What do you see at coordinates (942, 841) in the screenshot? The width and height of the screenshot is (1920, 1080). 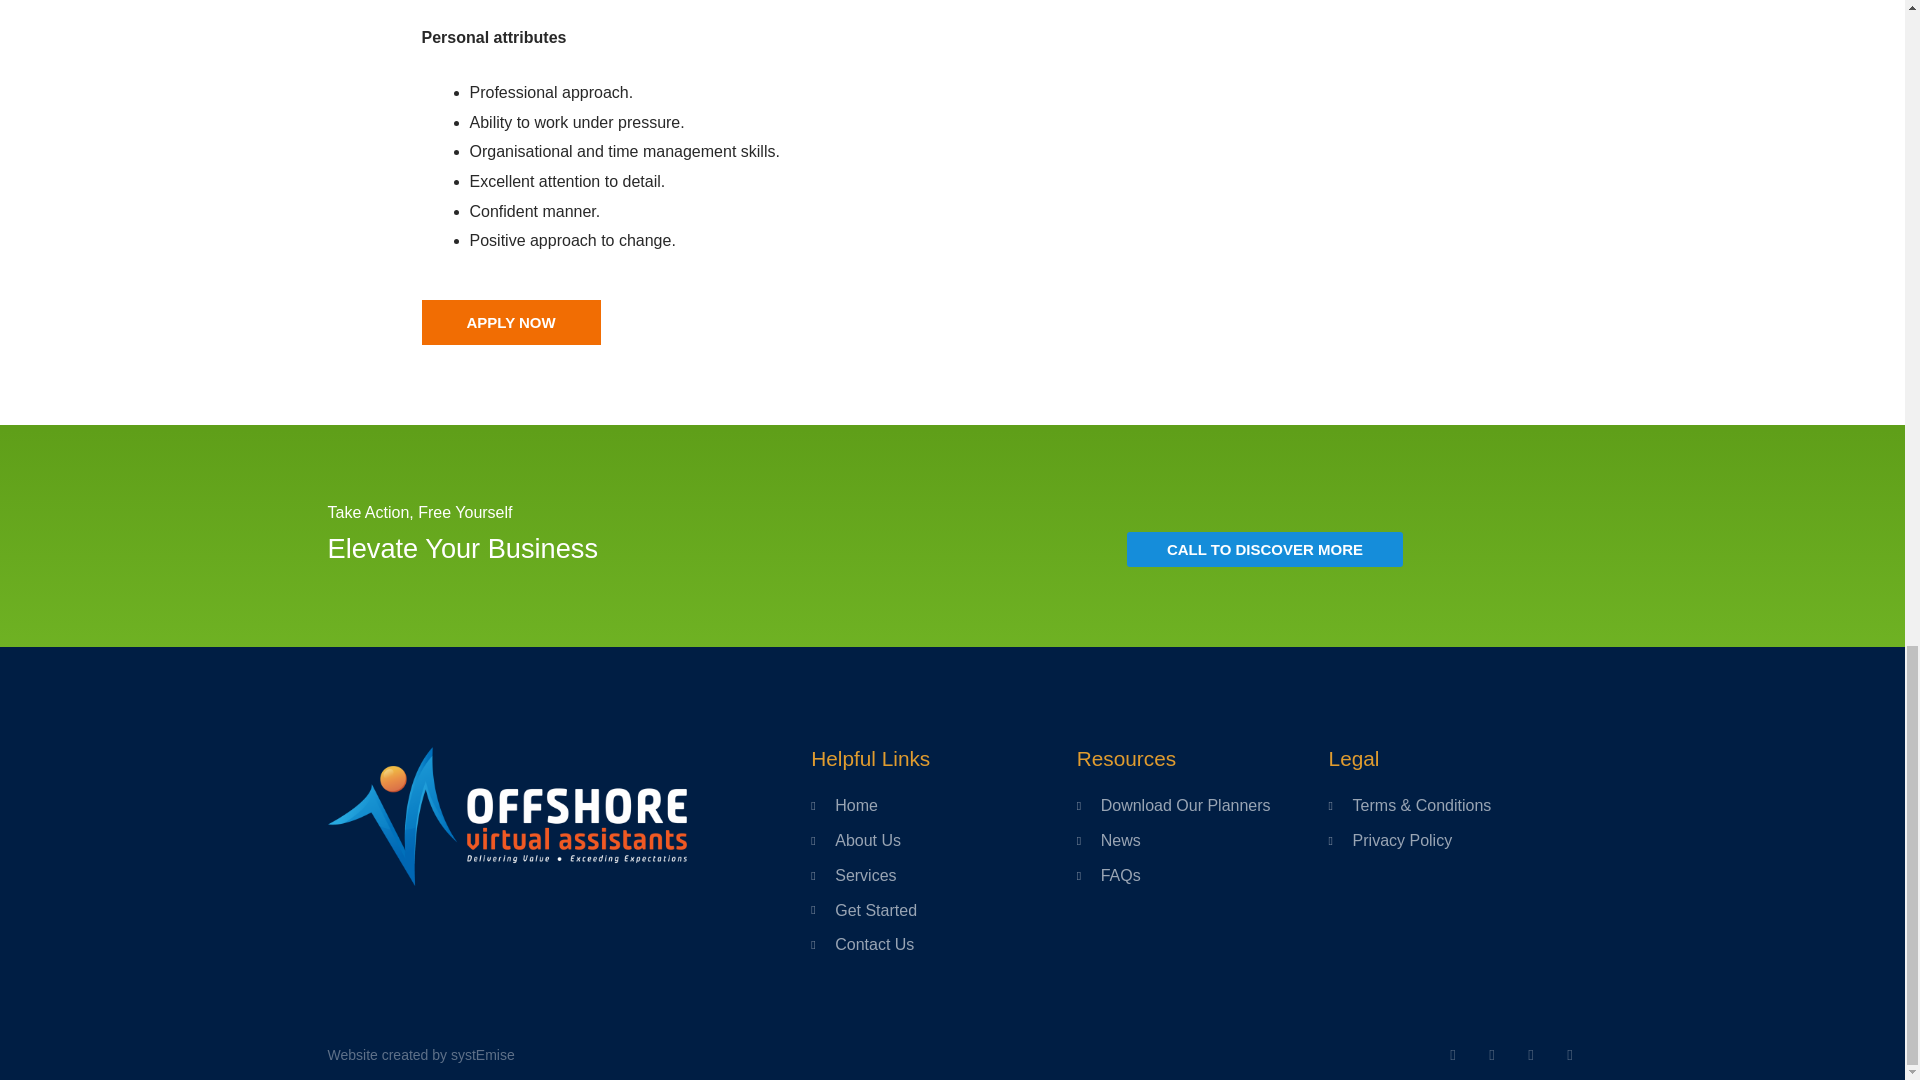 I see `About Us` at bounding box center [942, 841].